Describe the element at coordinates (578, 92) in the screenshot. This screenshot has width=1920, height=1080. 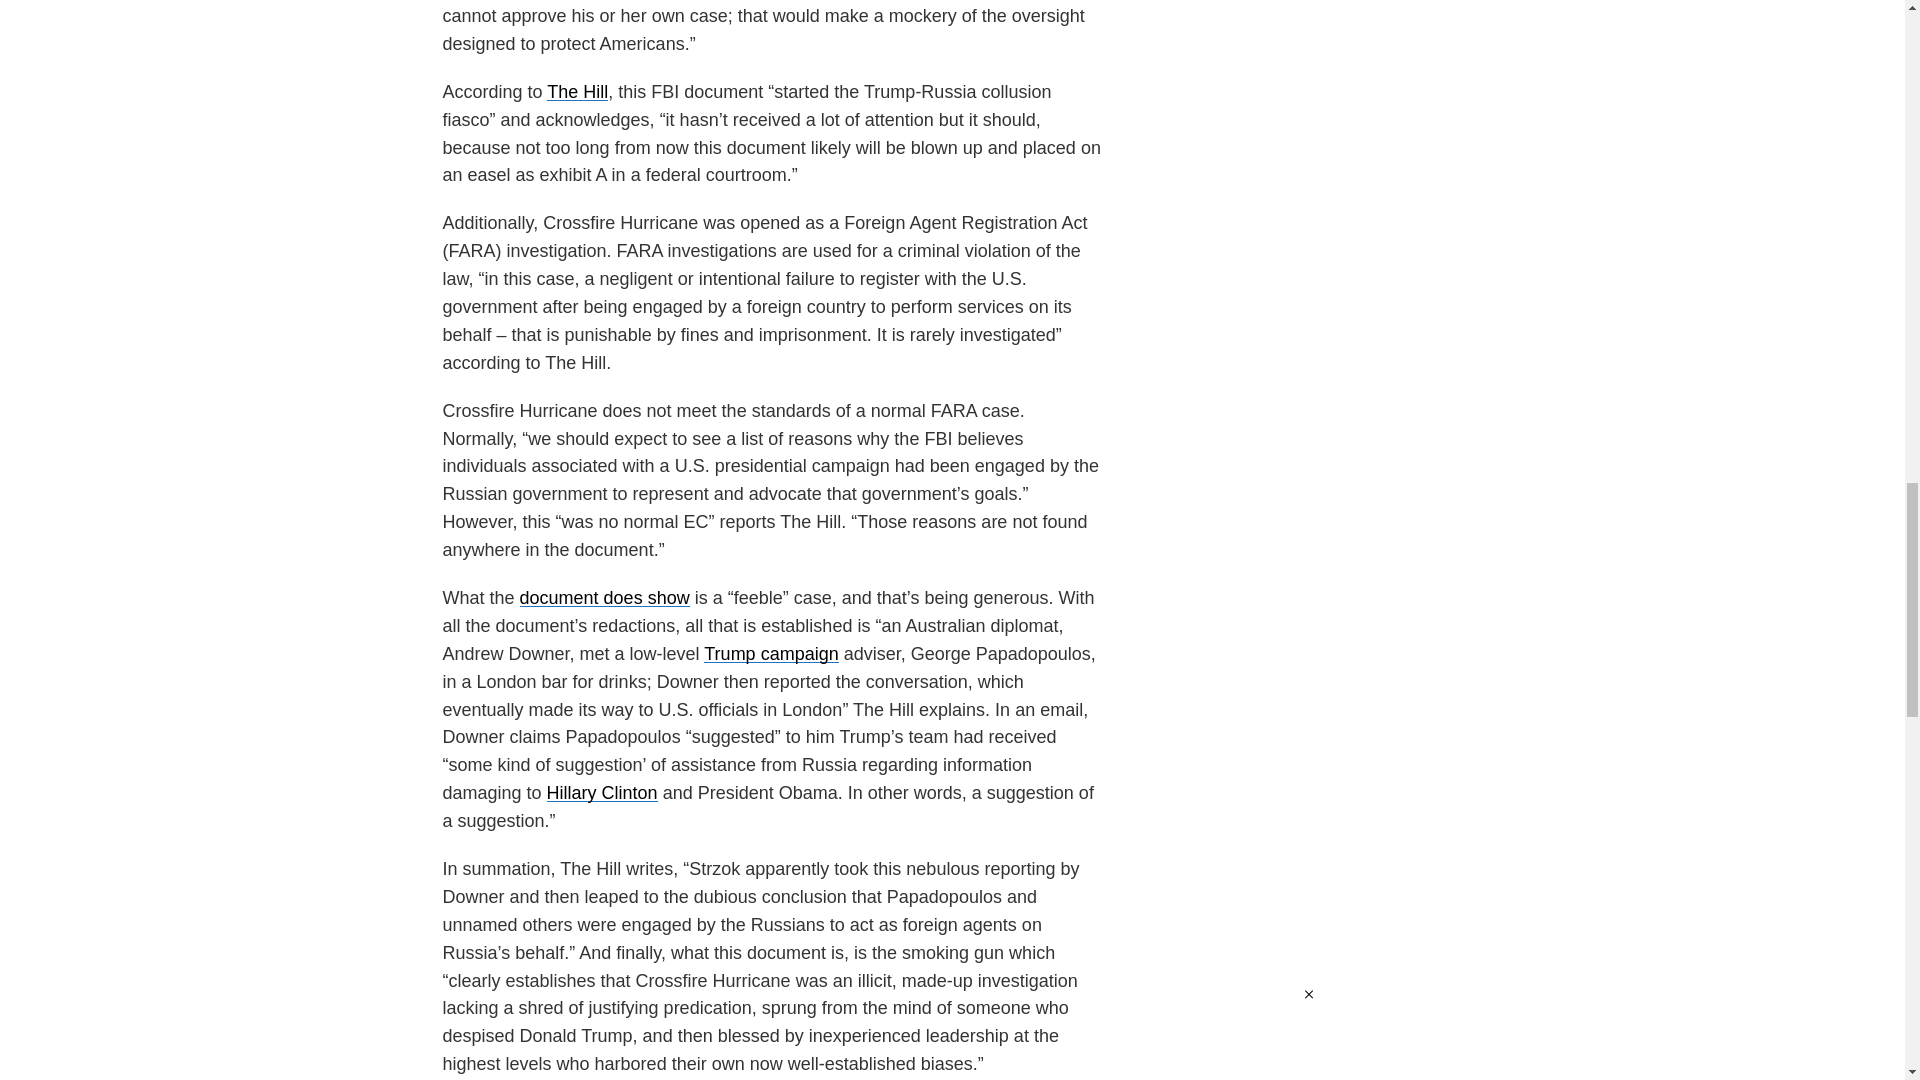
I see `The Hill` at that location.